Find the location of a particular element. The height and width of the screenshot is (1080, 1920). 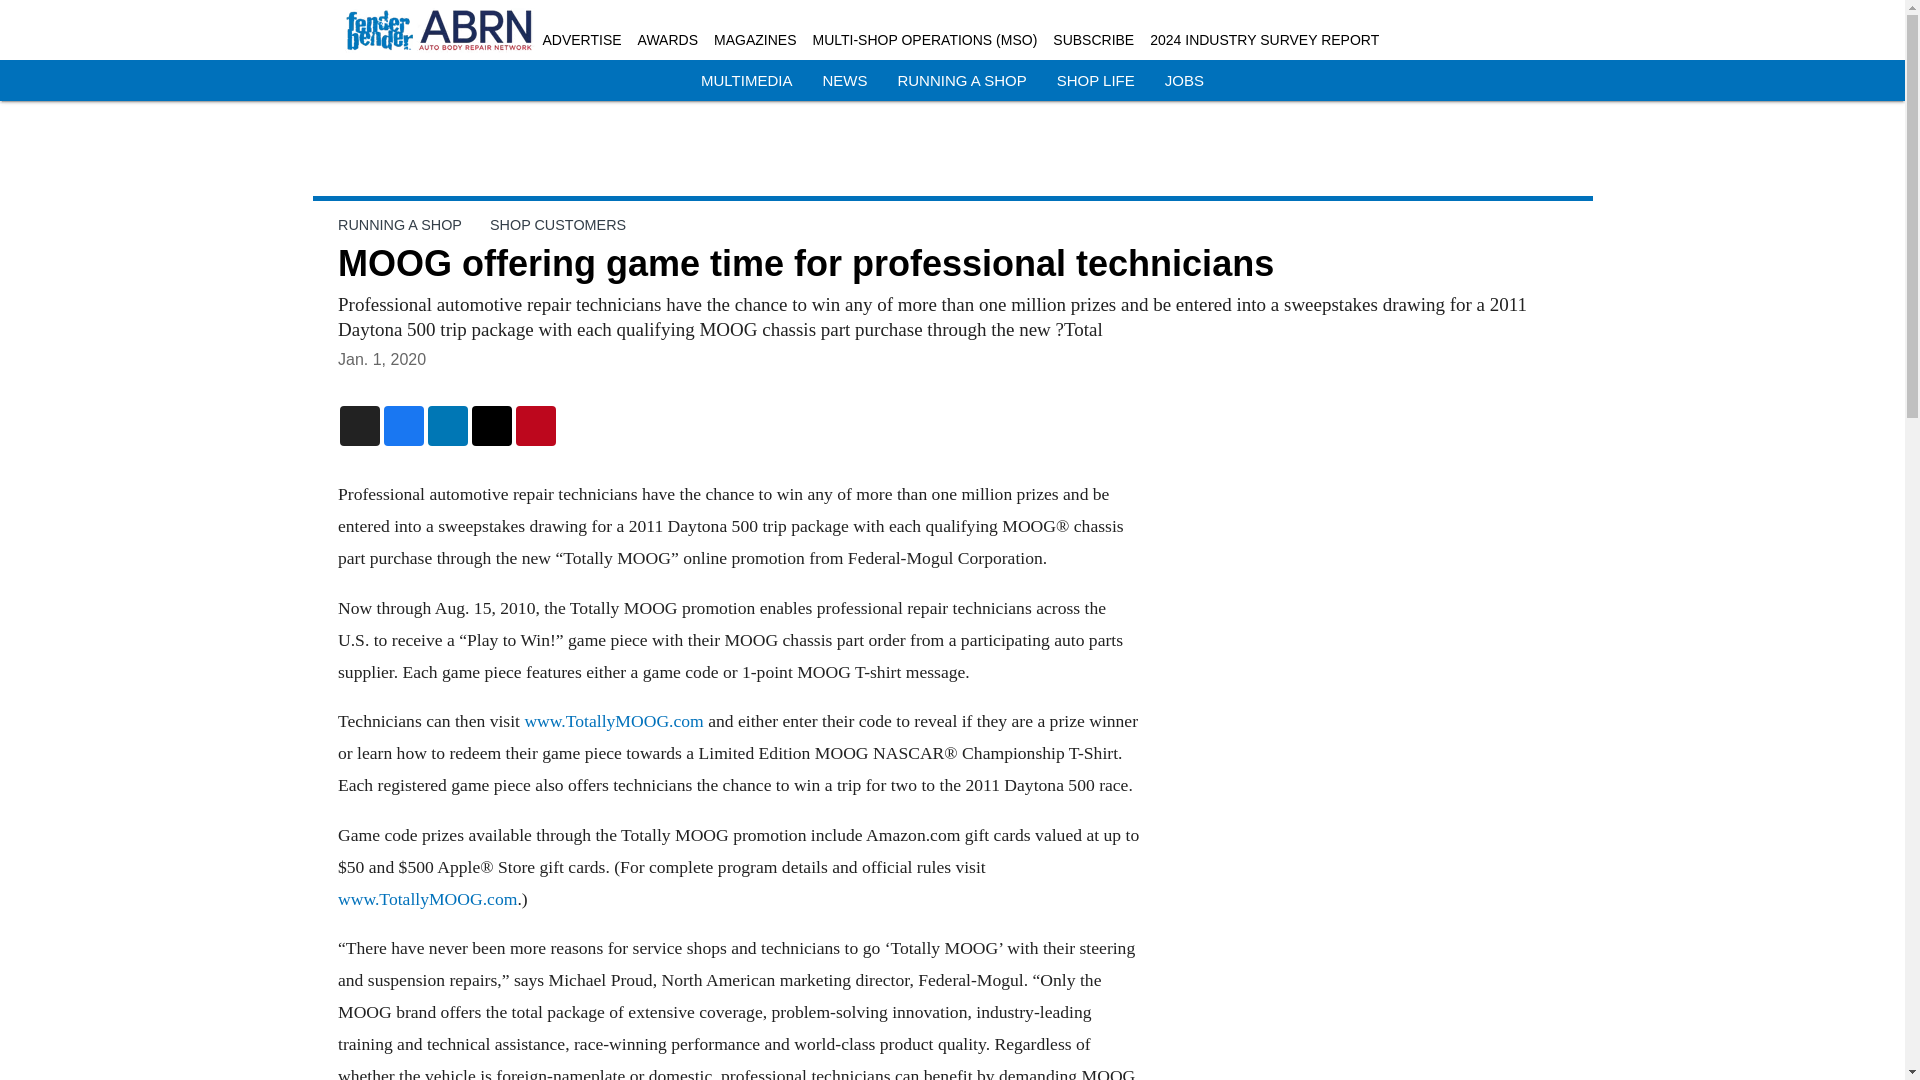

SHOP CUSTOMERS is located at coordinates (557, 225).